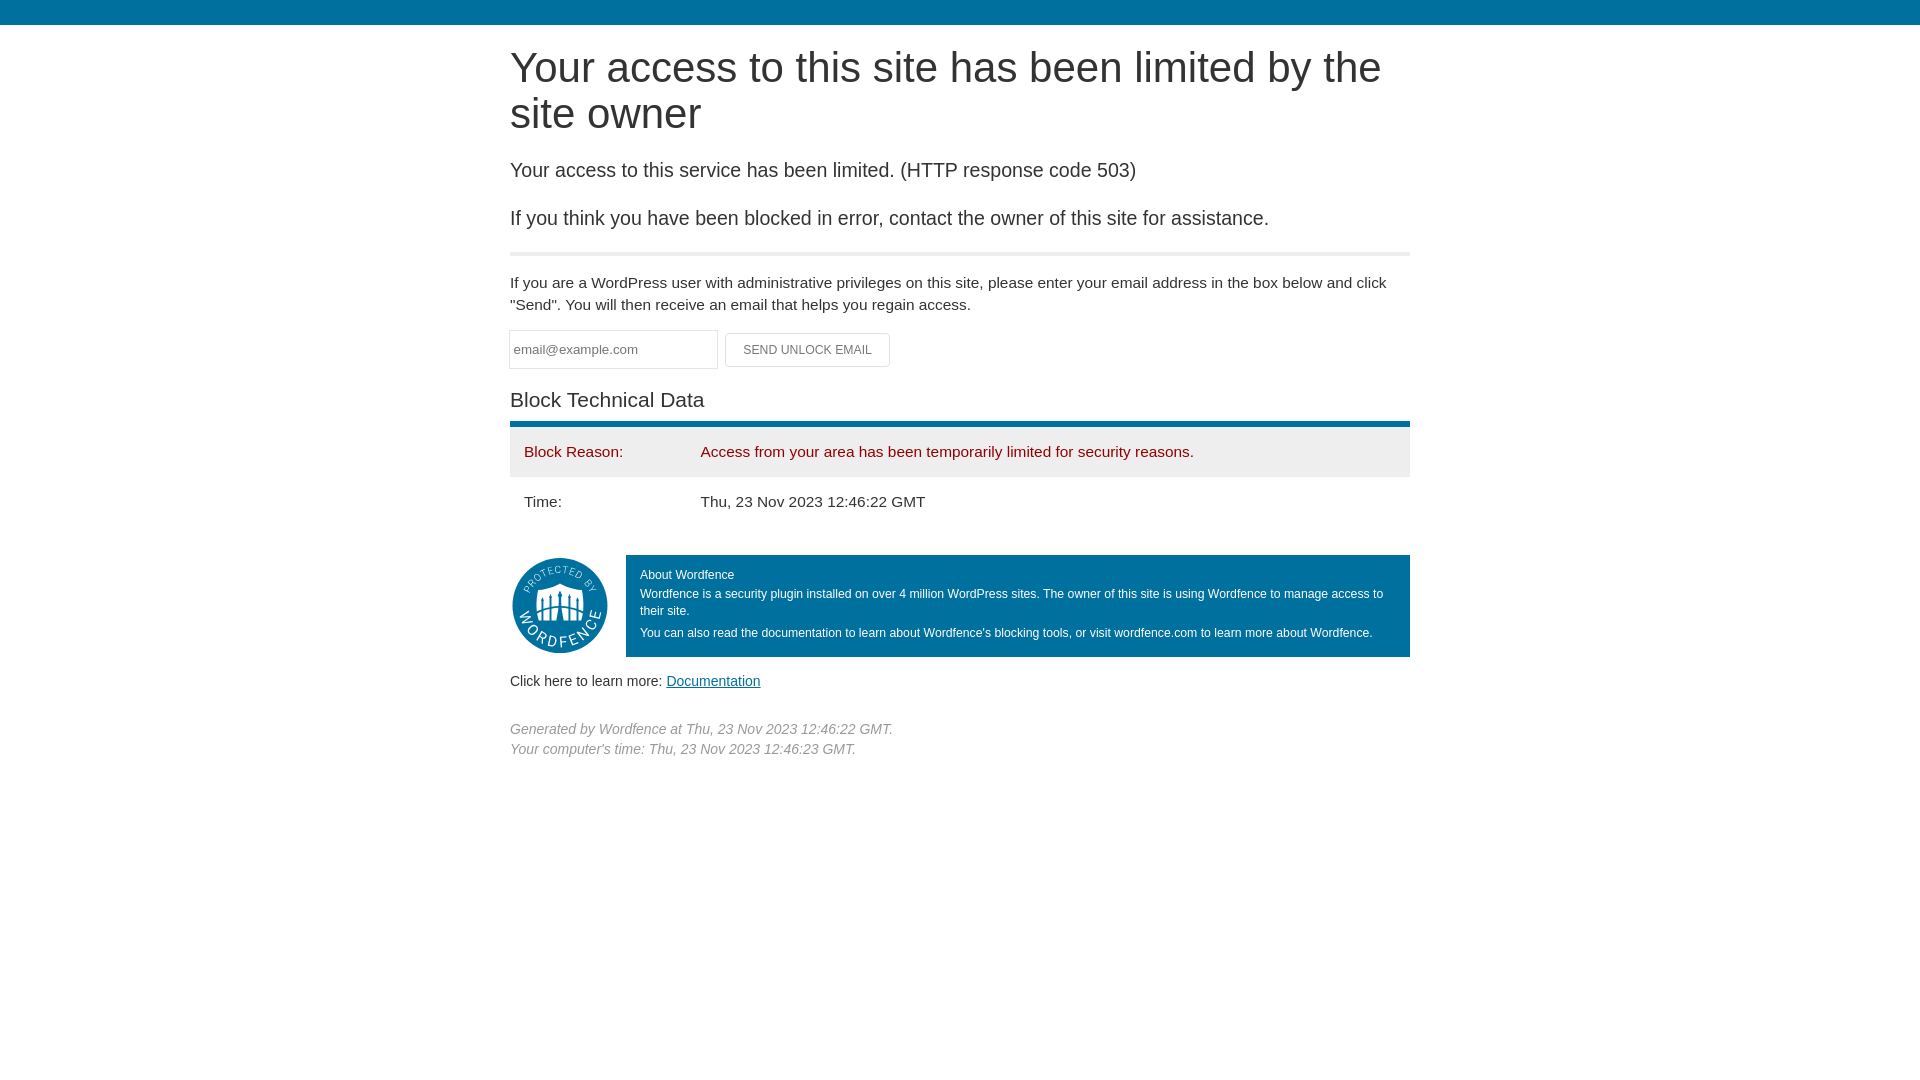 This screenshot has height=1080, width=1920. What do you see at coordinates (808, 350) in the screenshot?
I see `Send Unlock Email` at bounding box center [808, 350].